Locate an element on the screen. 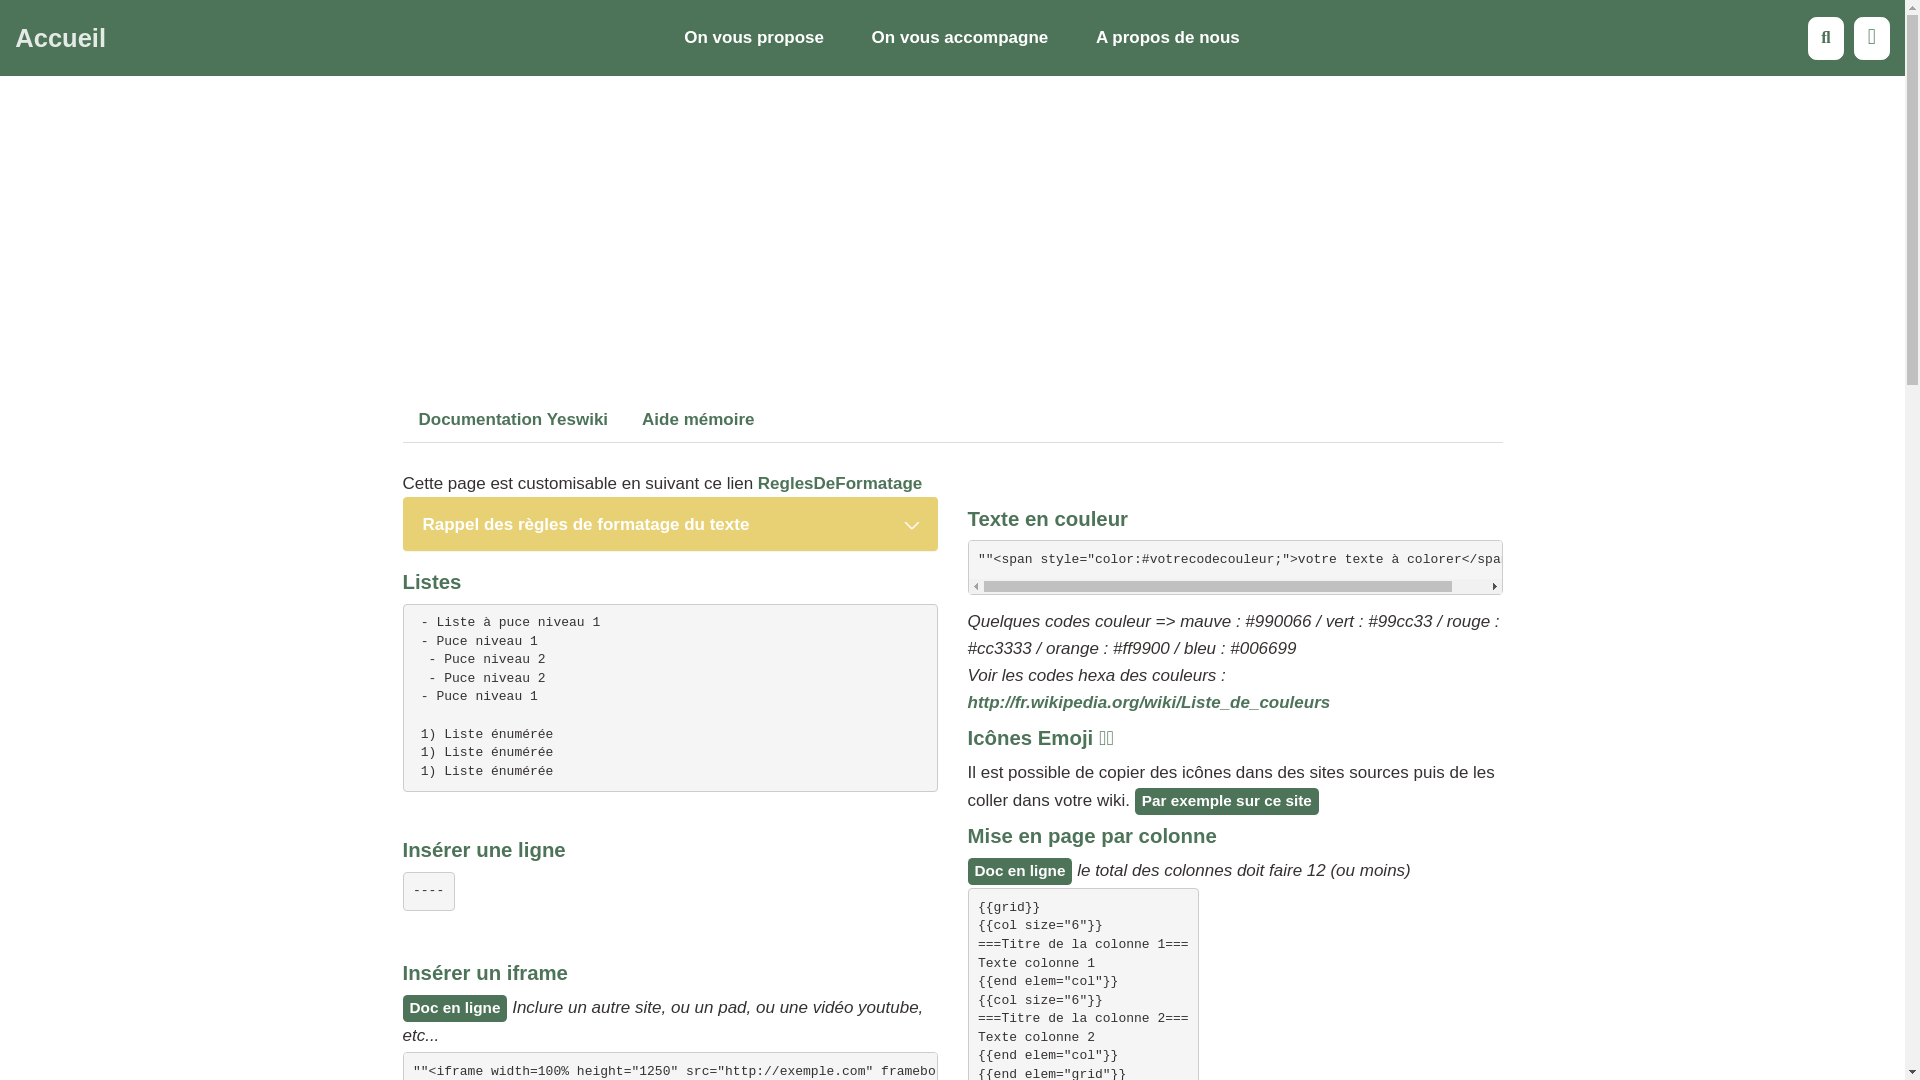  Doc en ligne is located at coordinates (1020, 872).